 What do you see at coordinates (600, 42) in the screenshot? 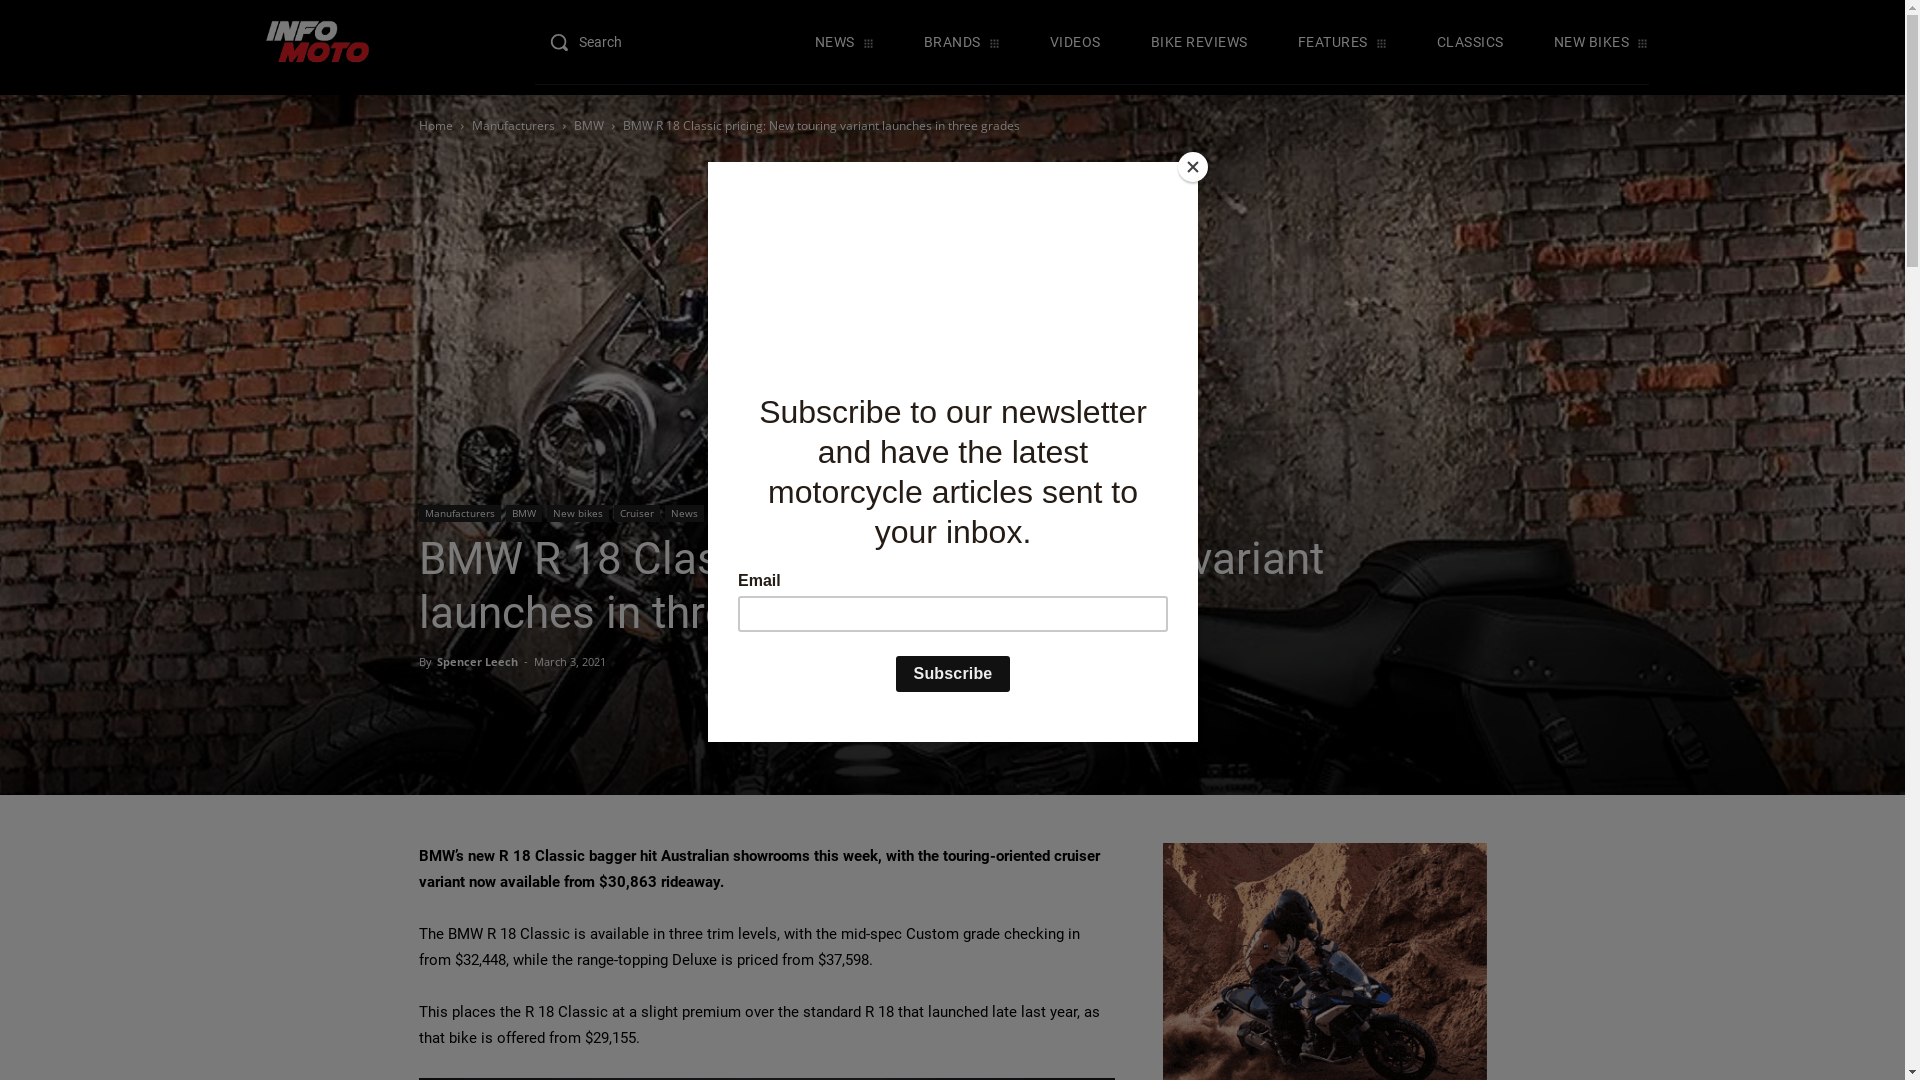
I see `Search` at bounding box center [600, 42].